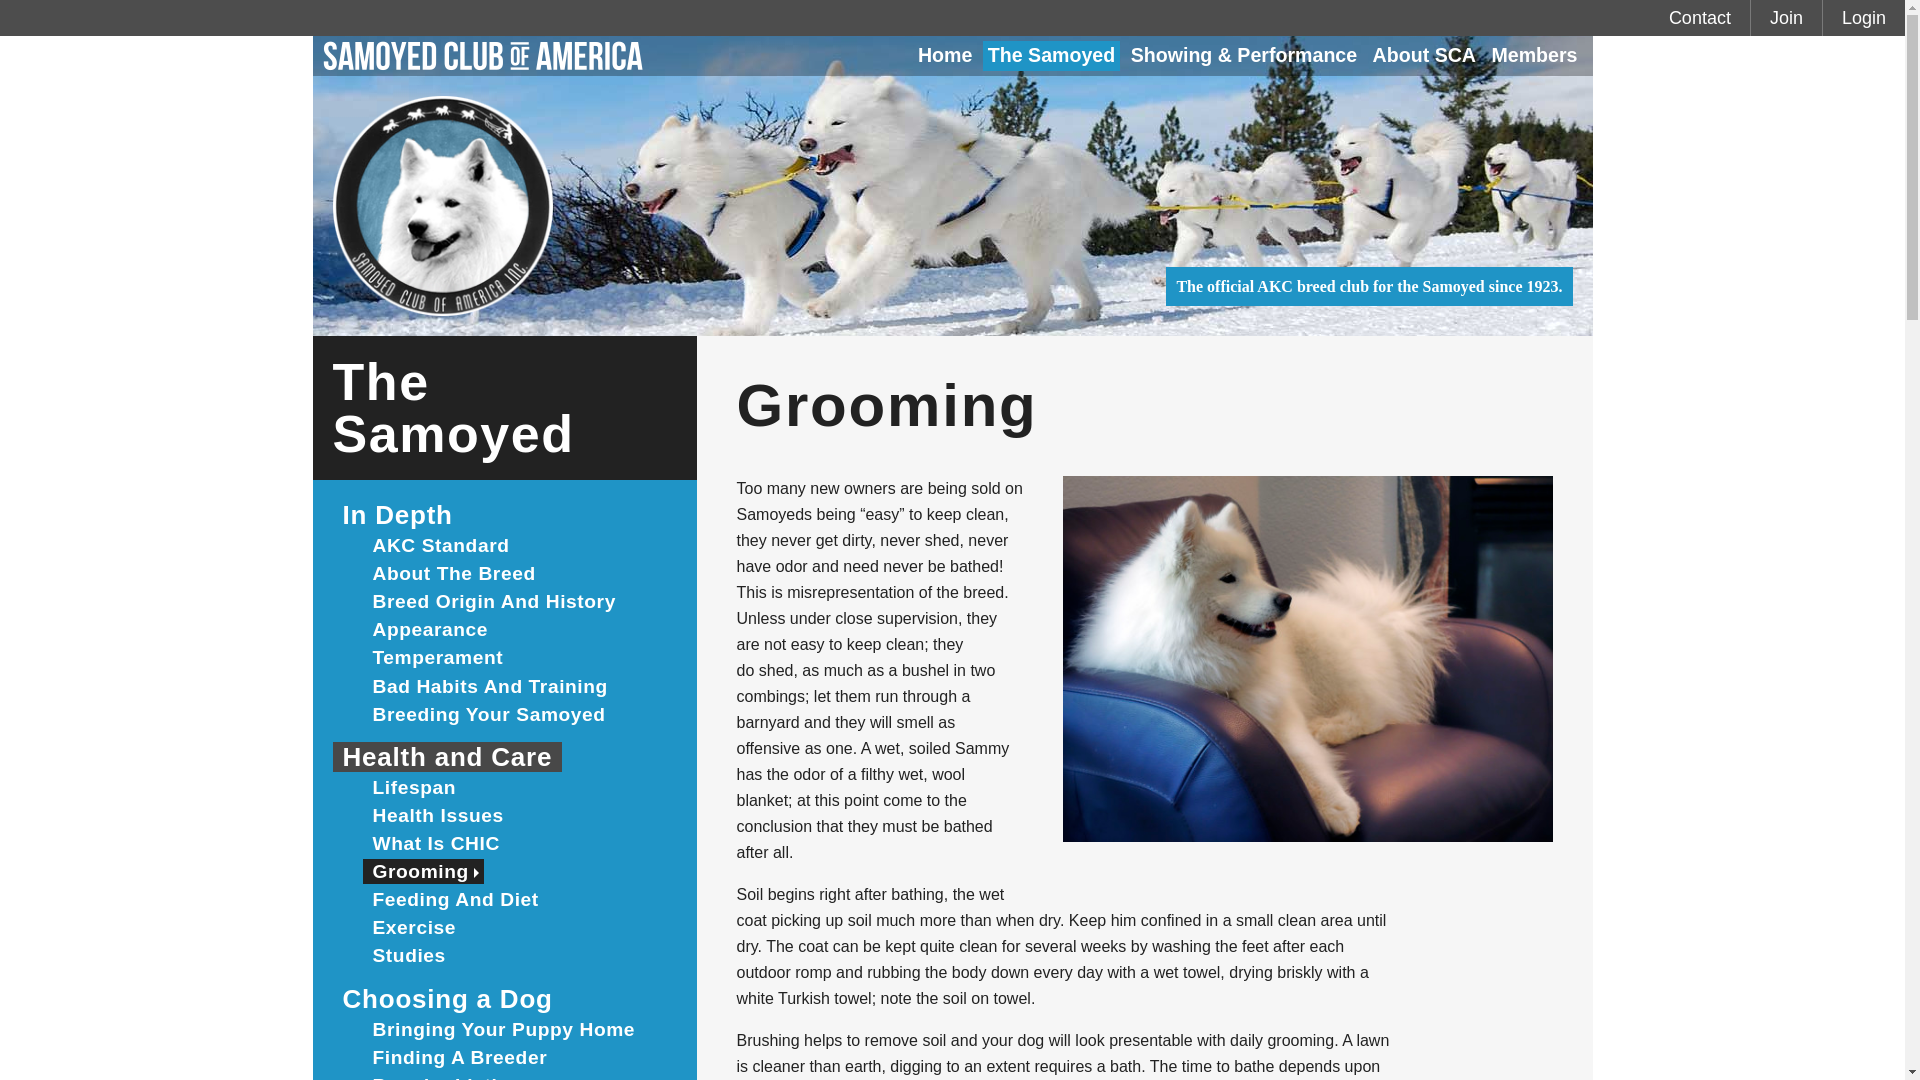  I want to click on Contact, so click(1700, 18).